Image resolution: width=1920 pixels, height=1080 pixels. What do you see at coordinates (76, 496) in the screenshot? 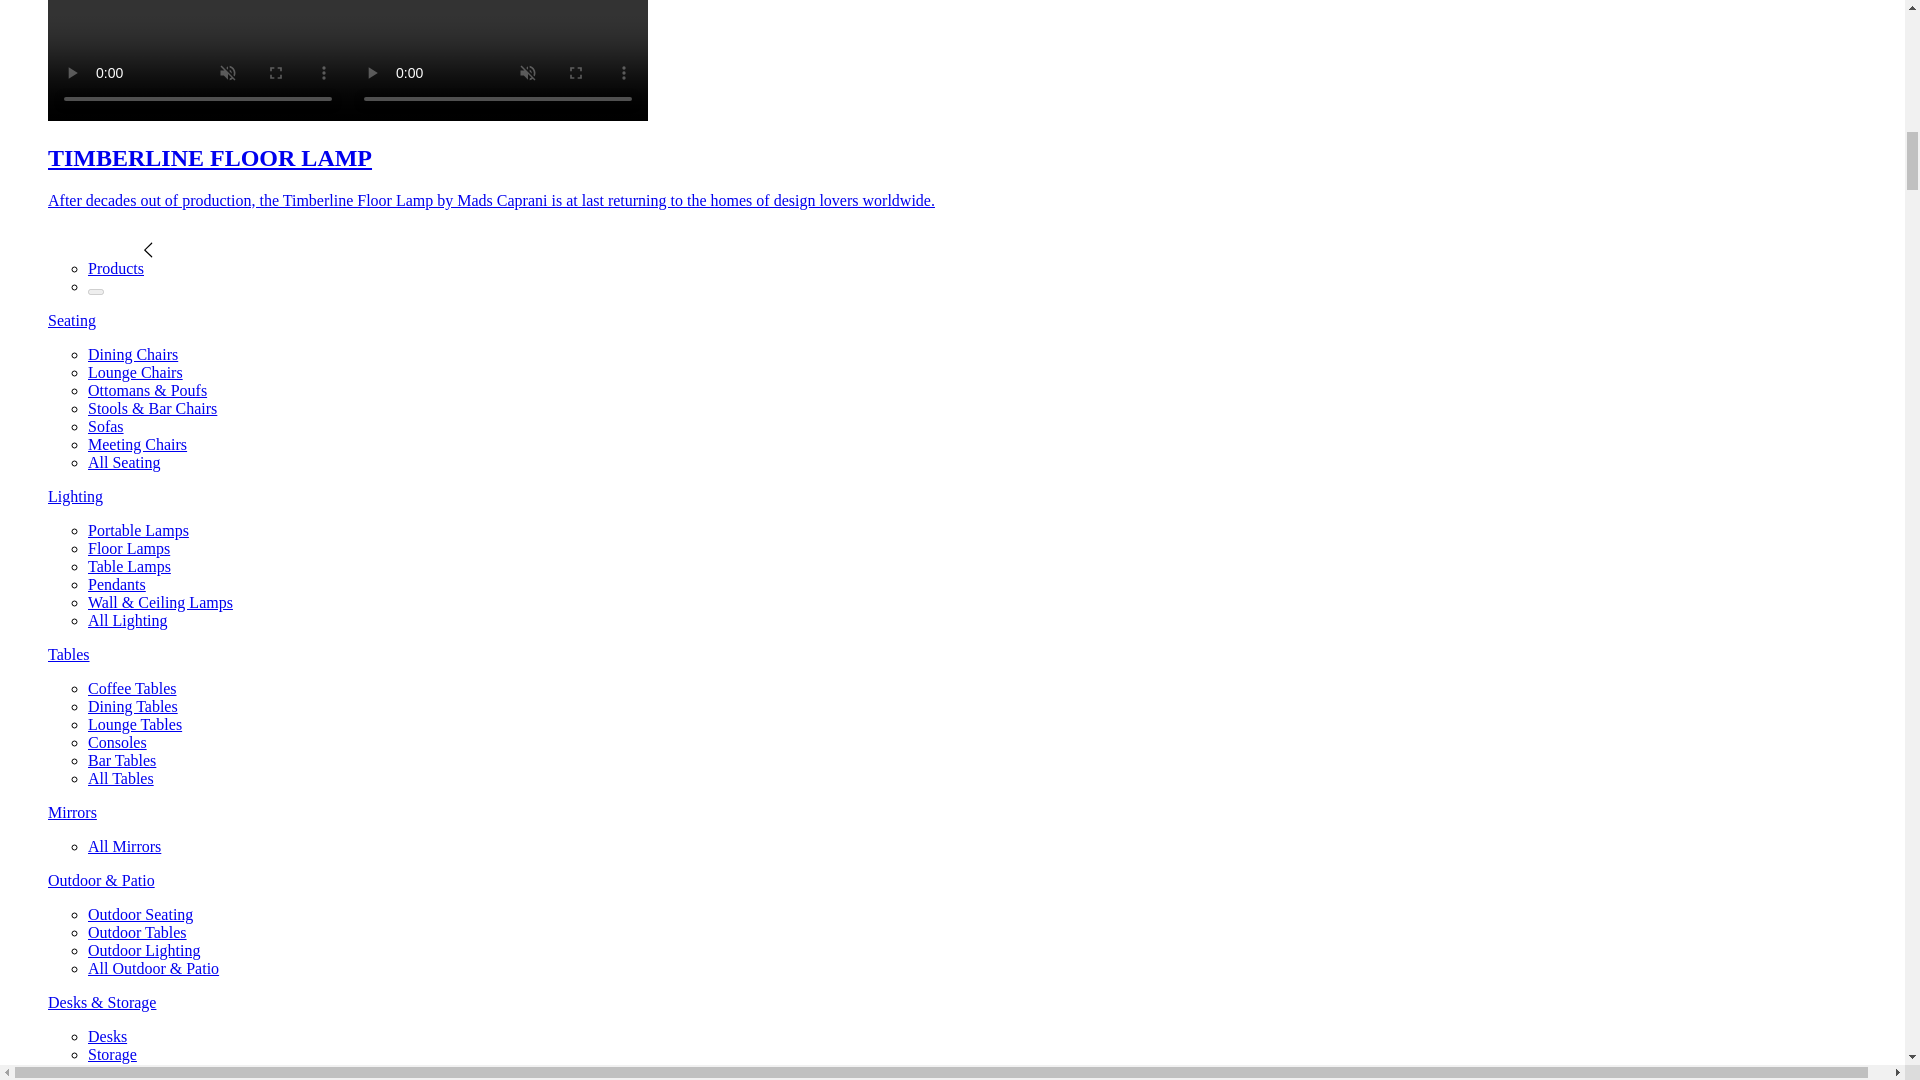
I see `Lighting` at bounding box center [76, 496].